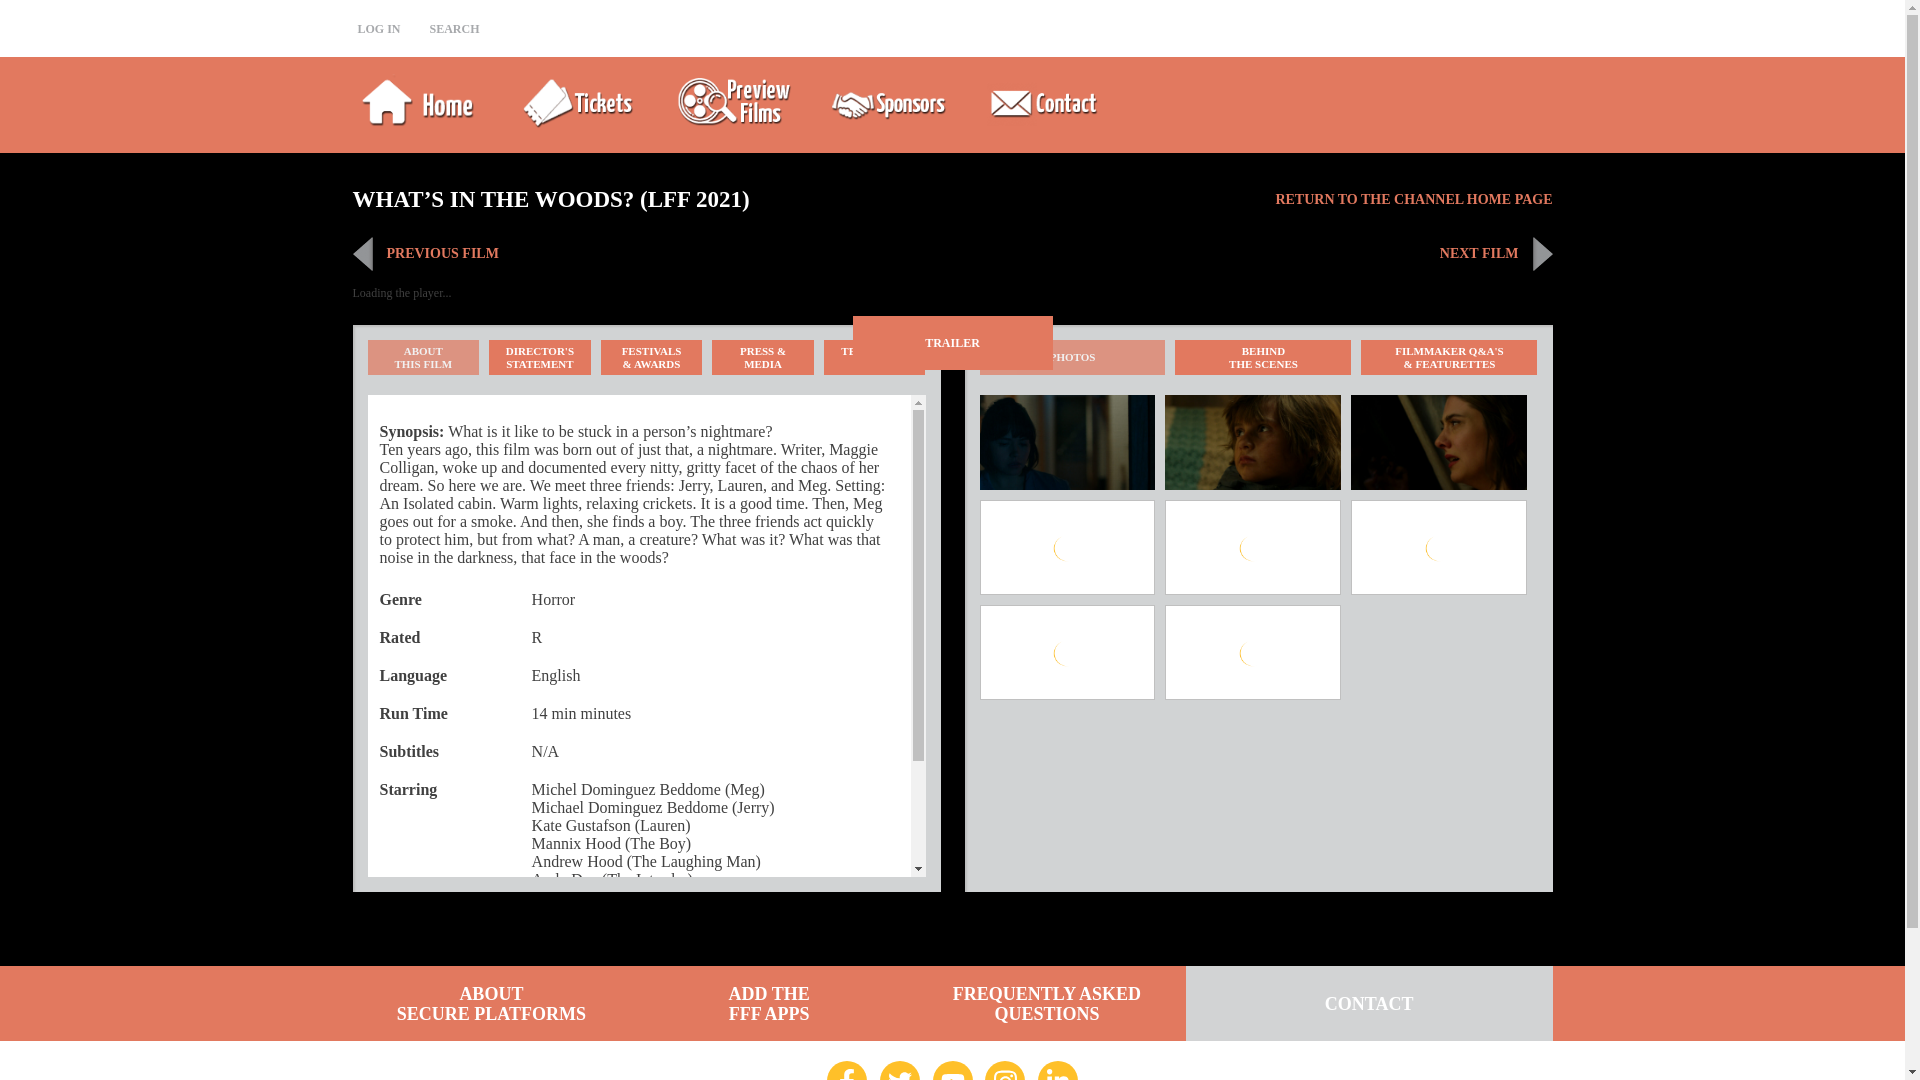 This screenshot has width=1920, height=1080. What do you see at coordinates (874, 357) in the screenshot?
I see `PHOTOS` at bounding box center [874, 357].